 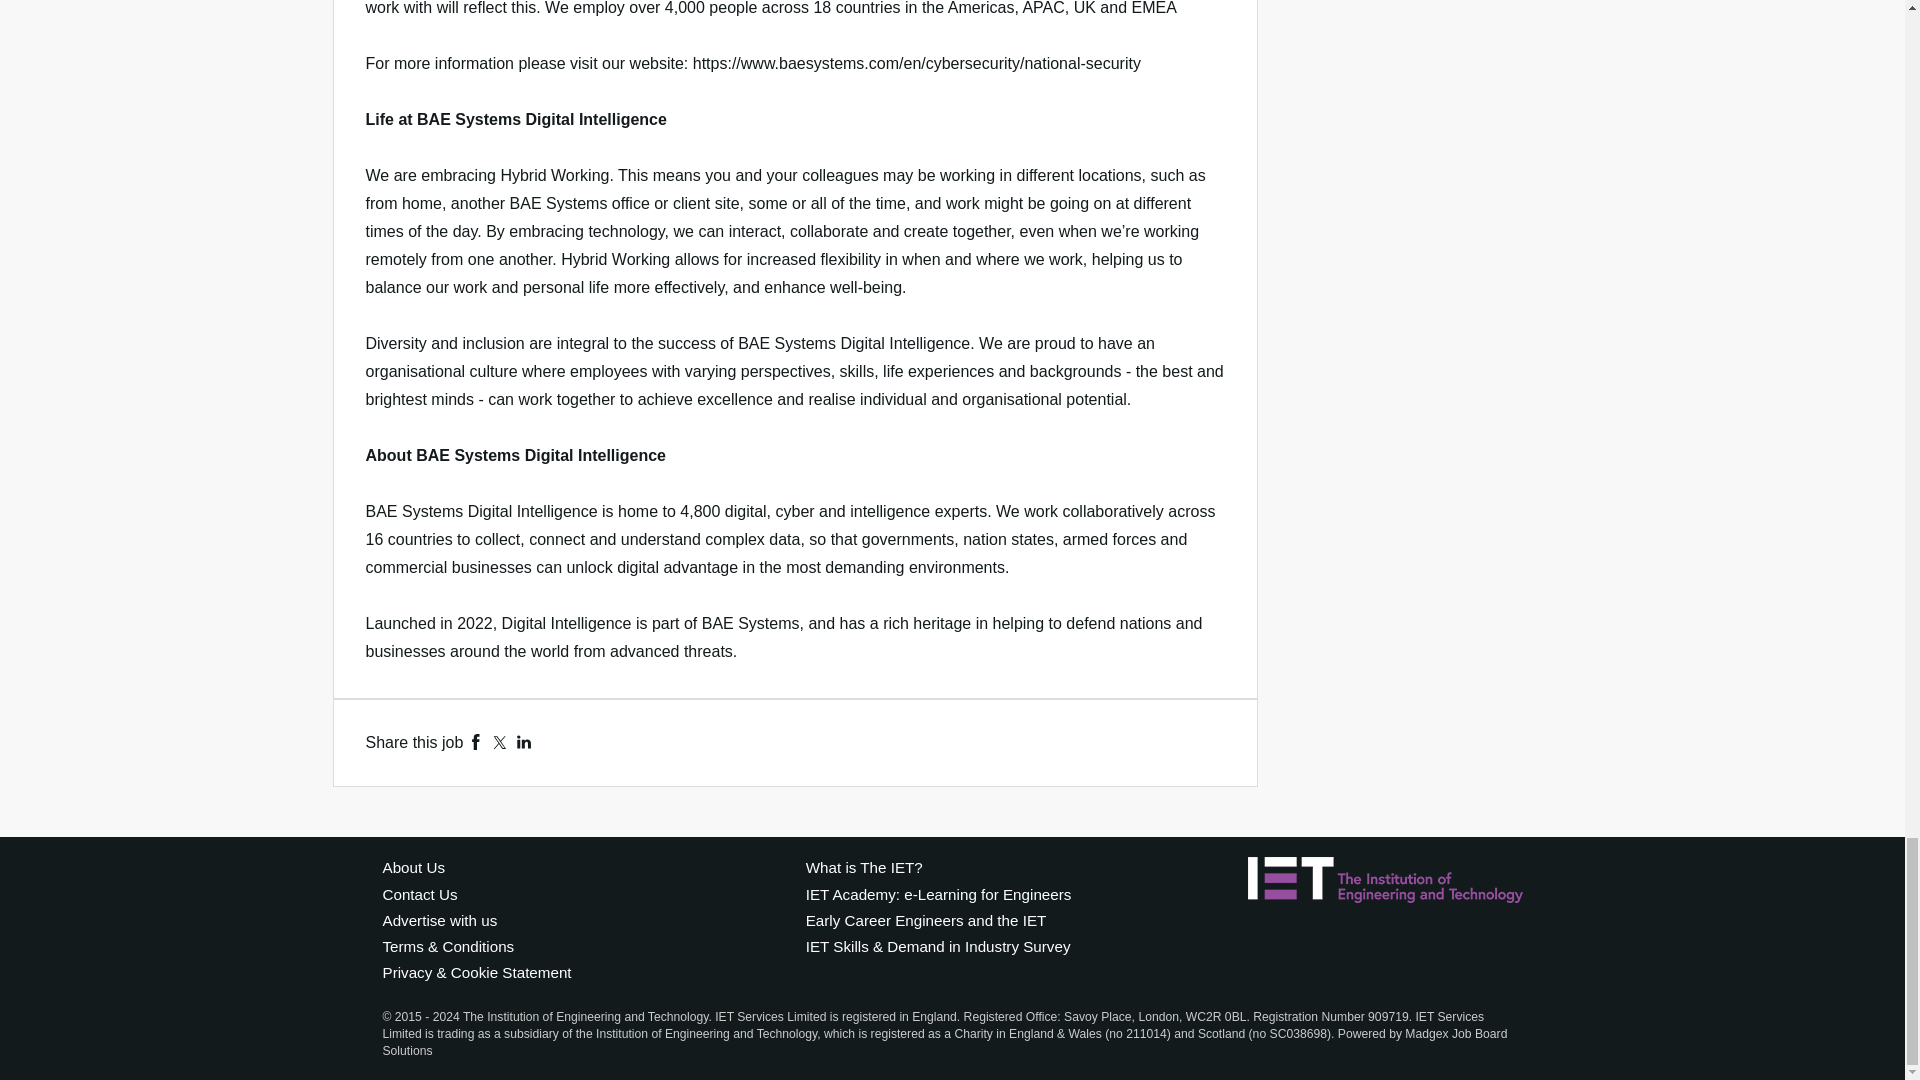 What do you see at coordinates (476, 742) in the screenshot?
I see `Facebook` at bounding box center [476, 742].